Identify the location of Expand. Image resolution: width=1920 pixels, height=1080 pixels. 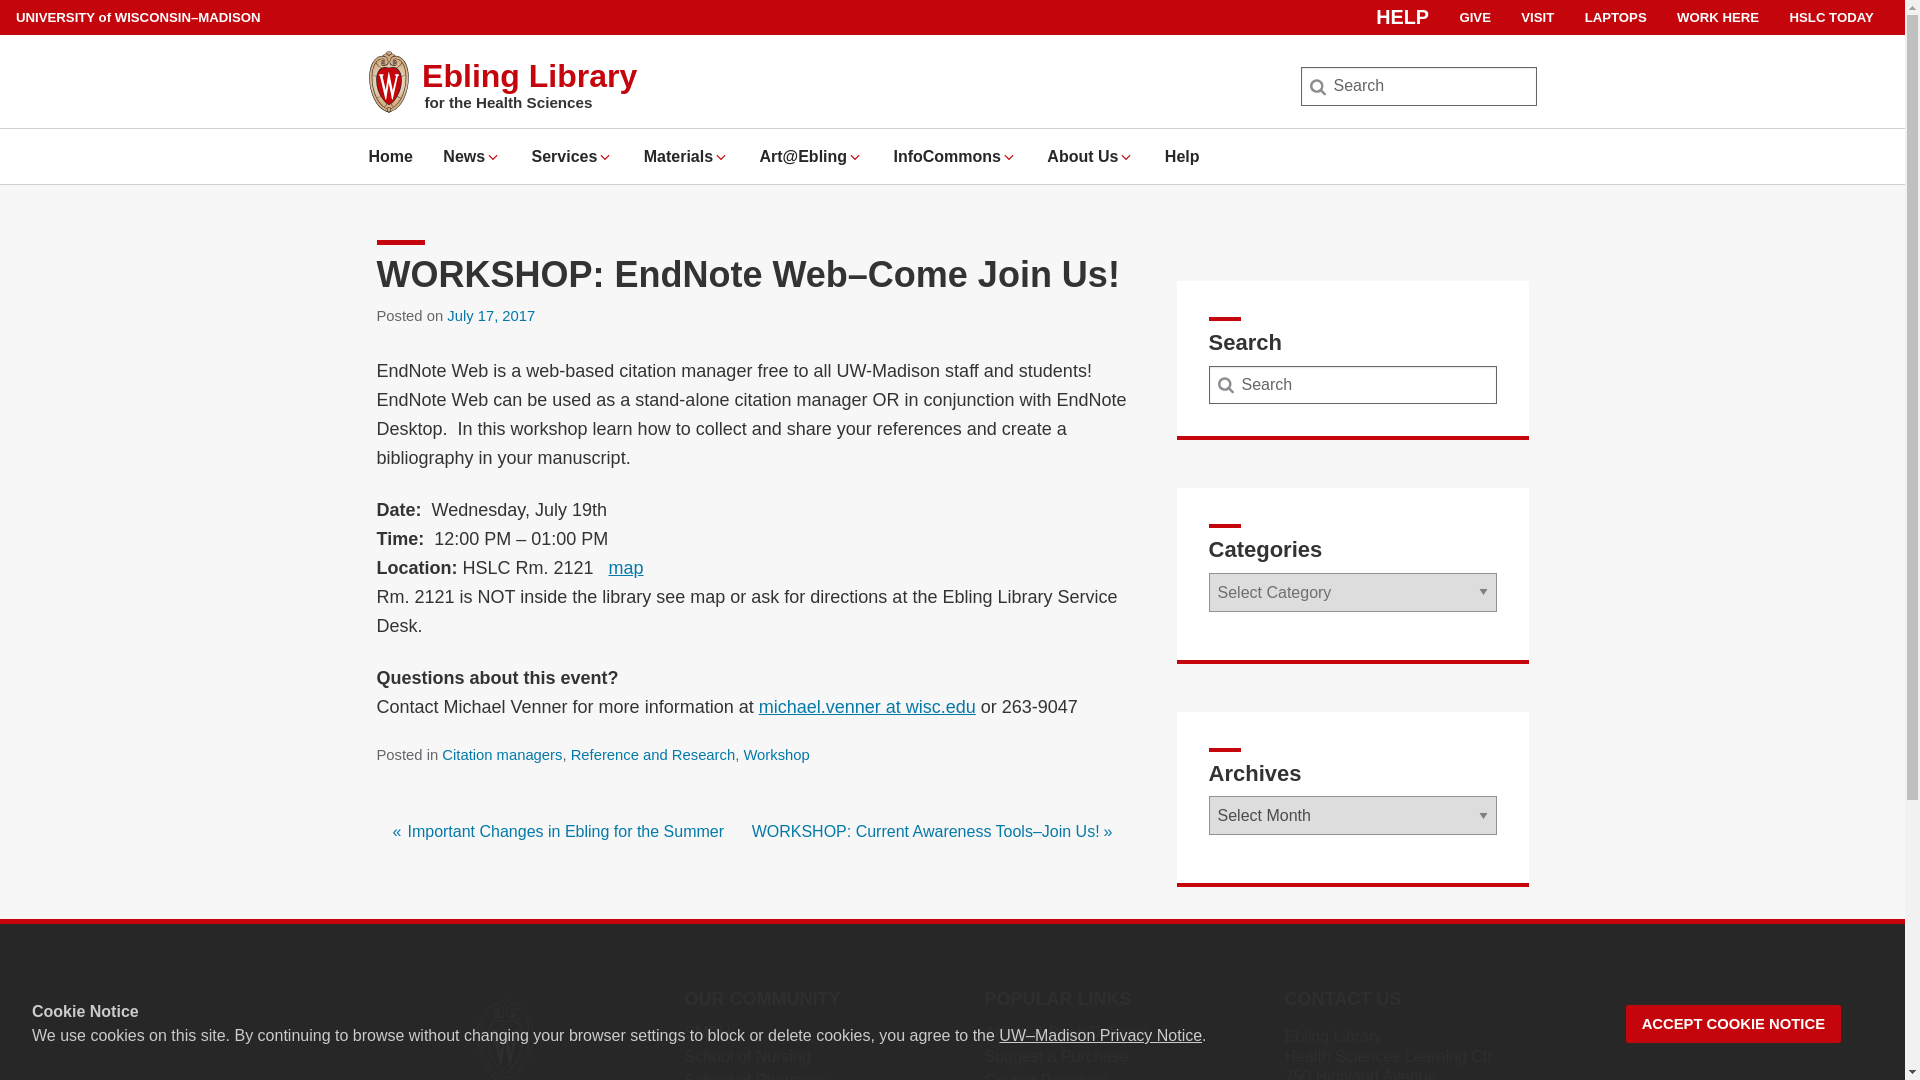
(1008, 157).